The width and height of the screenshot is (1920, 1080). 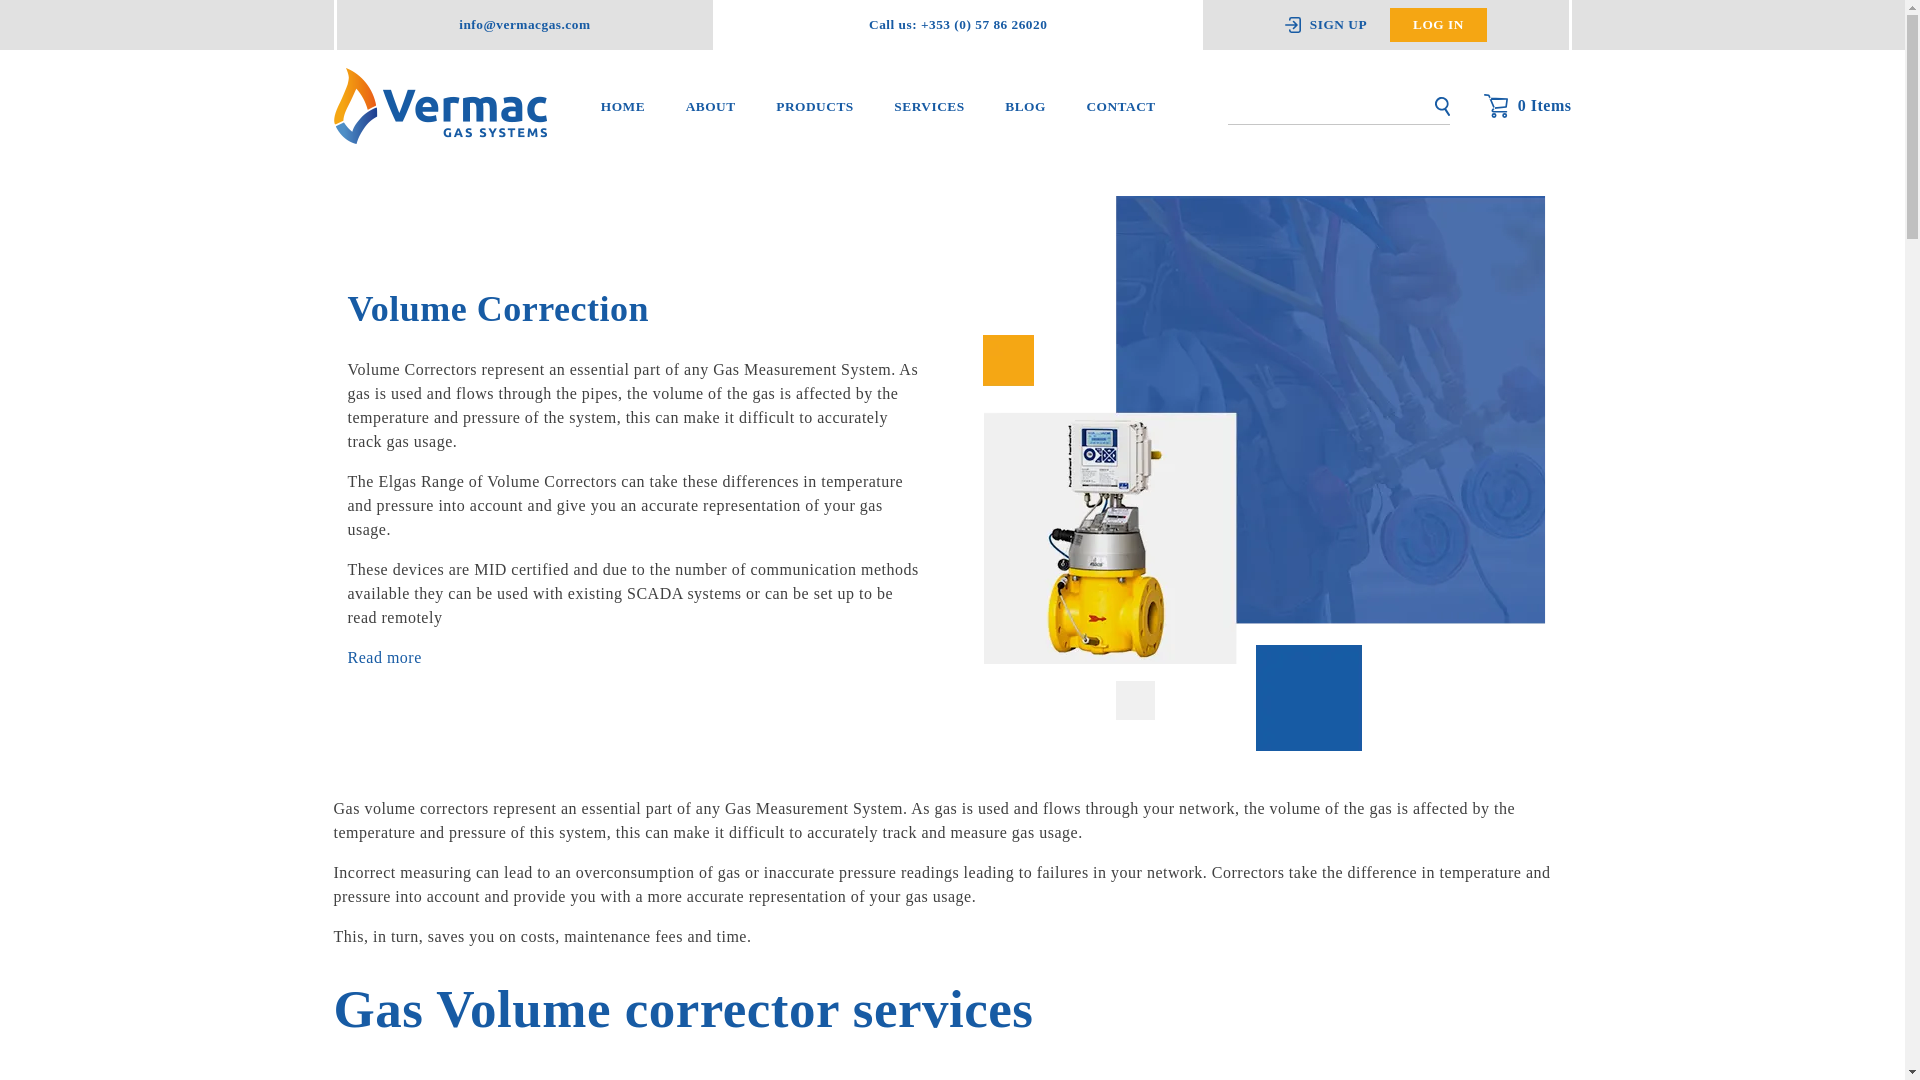 I want to click on LOG IN, so click(x=1438, y=24).